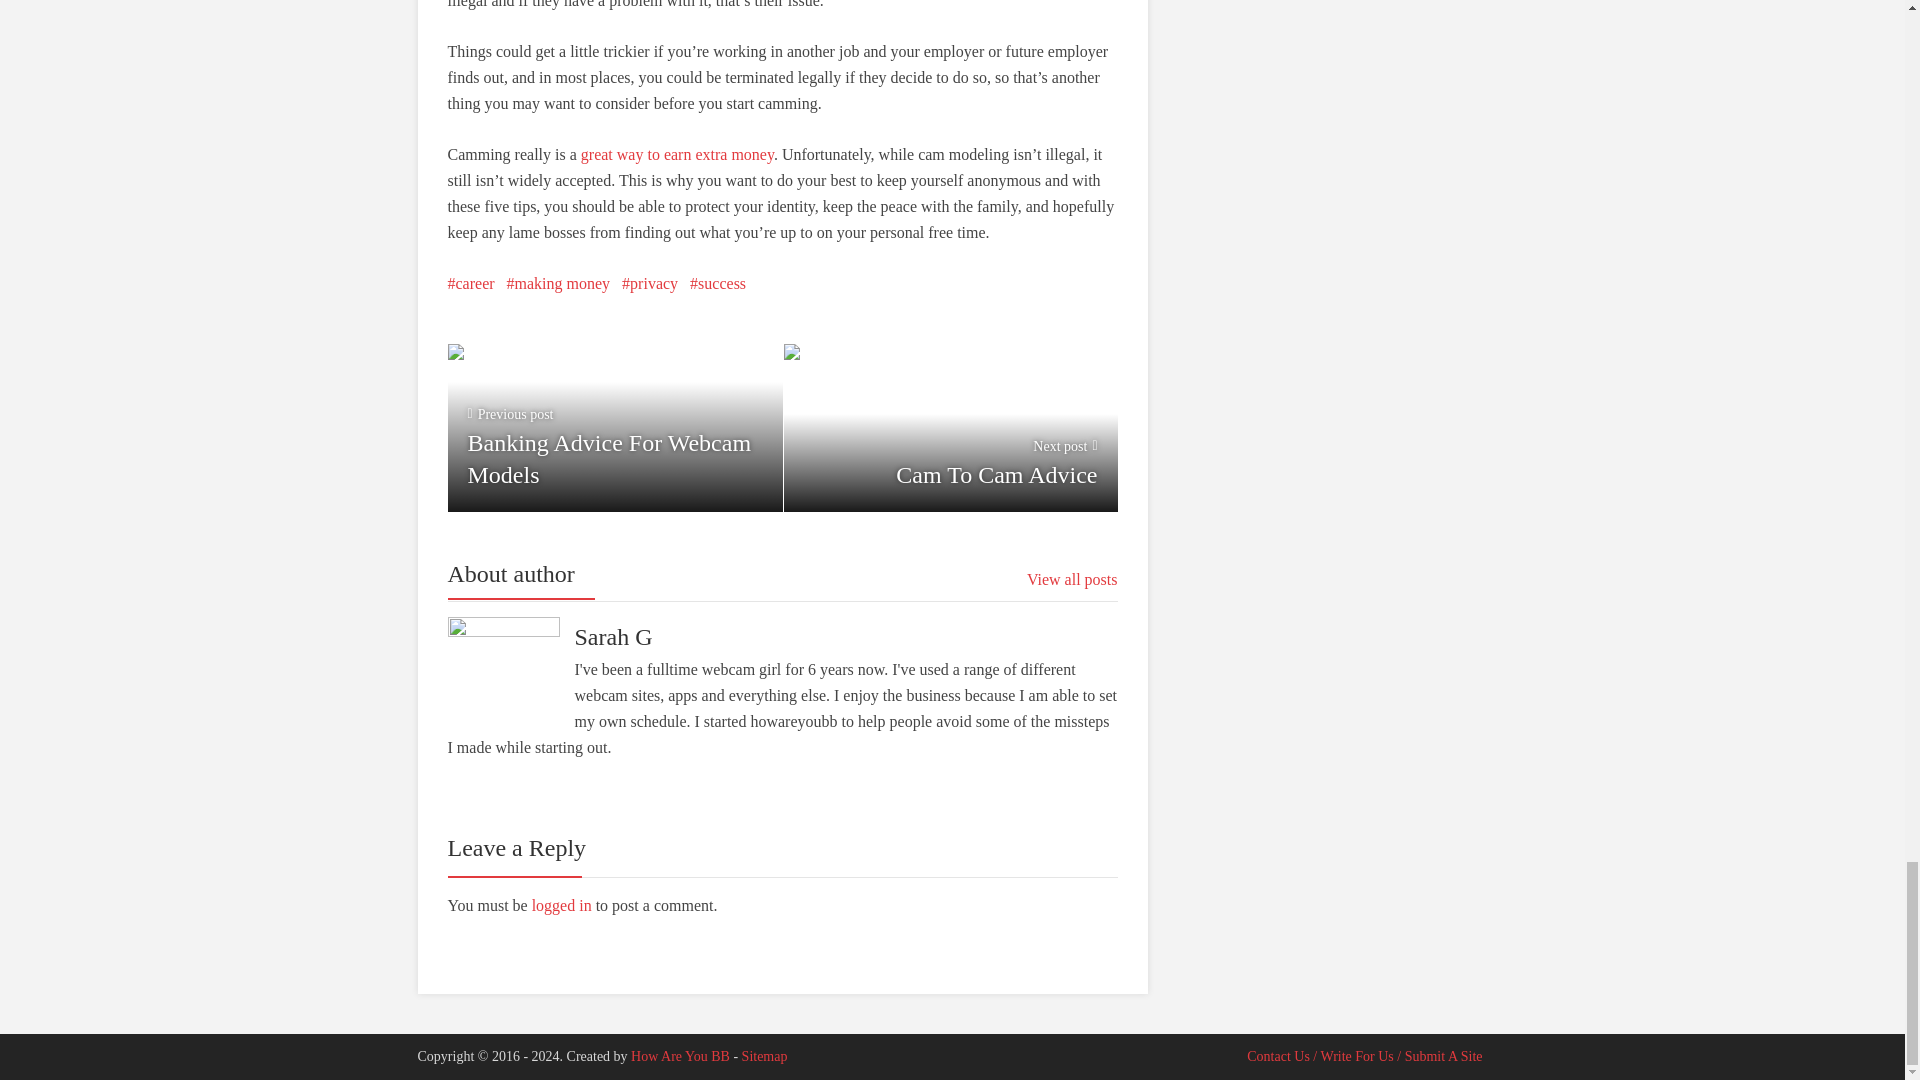 The height and width of the screenshot is (1080, 1920). Describe the element at coordinates (1072, 580) in the screenshot. I see `How Are You BB` at that location.